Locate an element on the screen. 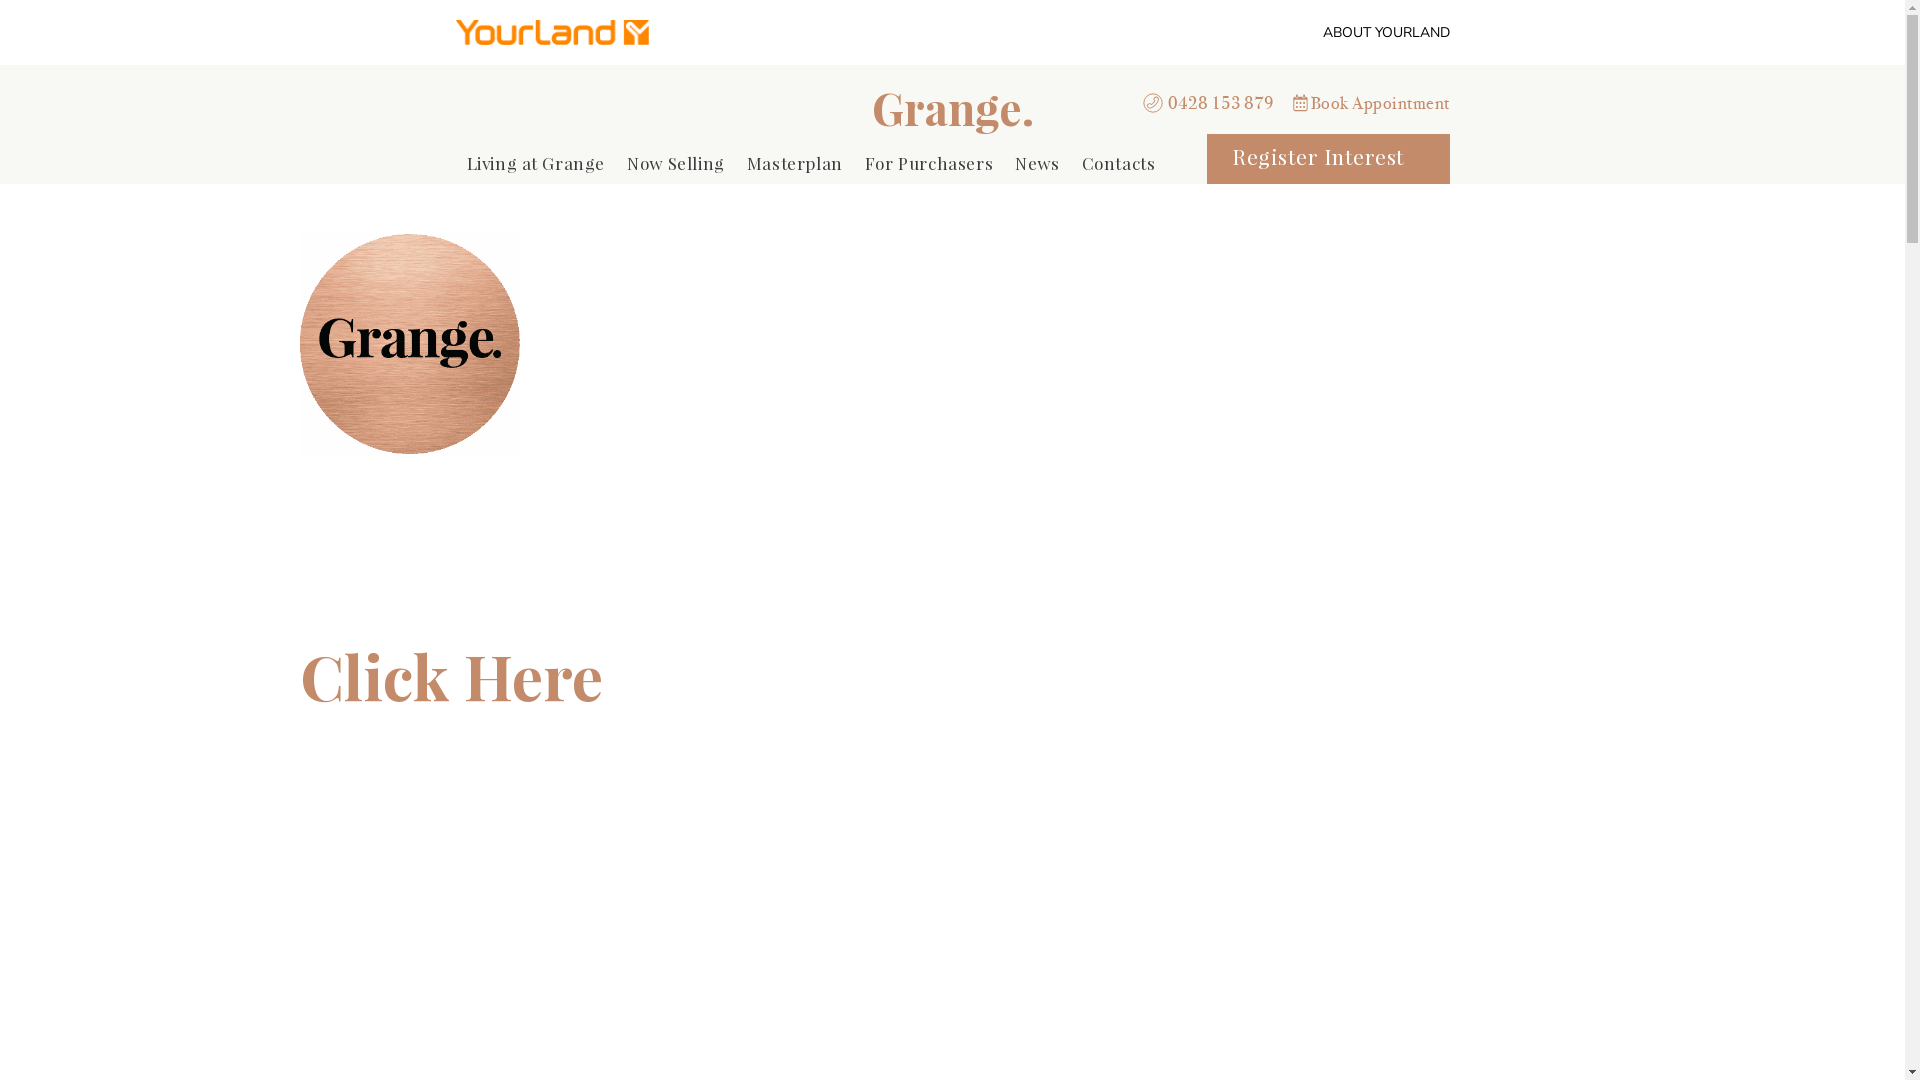  Masterplan is located at coordinates (795, 165).